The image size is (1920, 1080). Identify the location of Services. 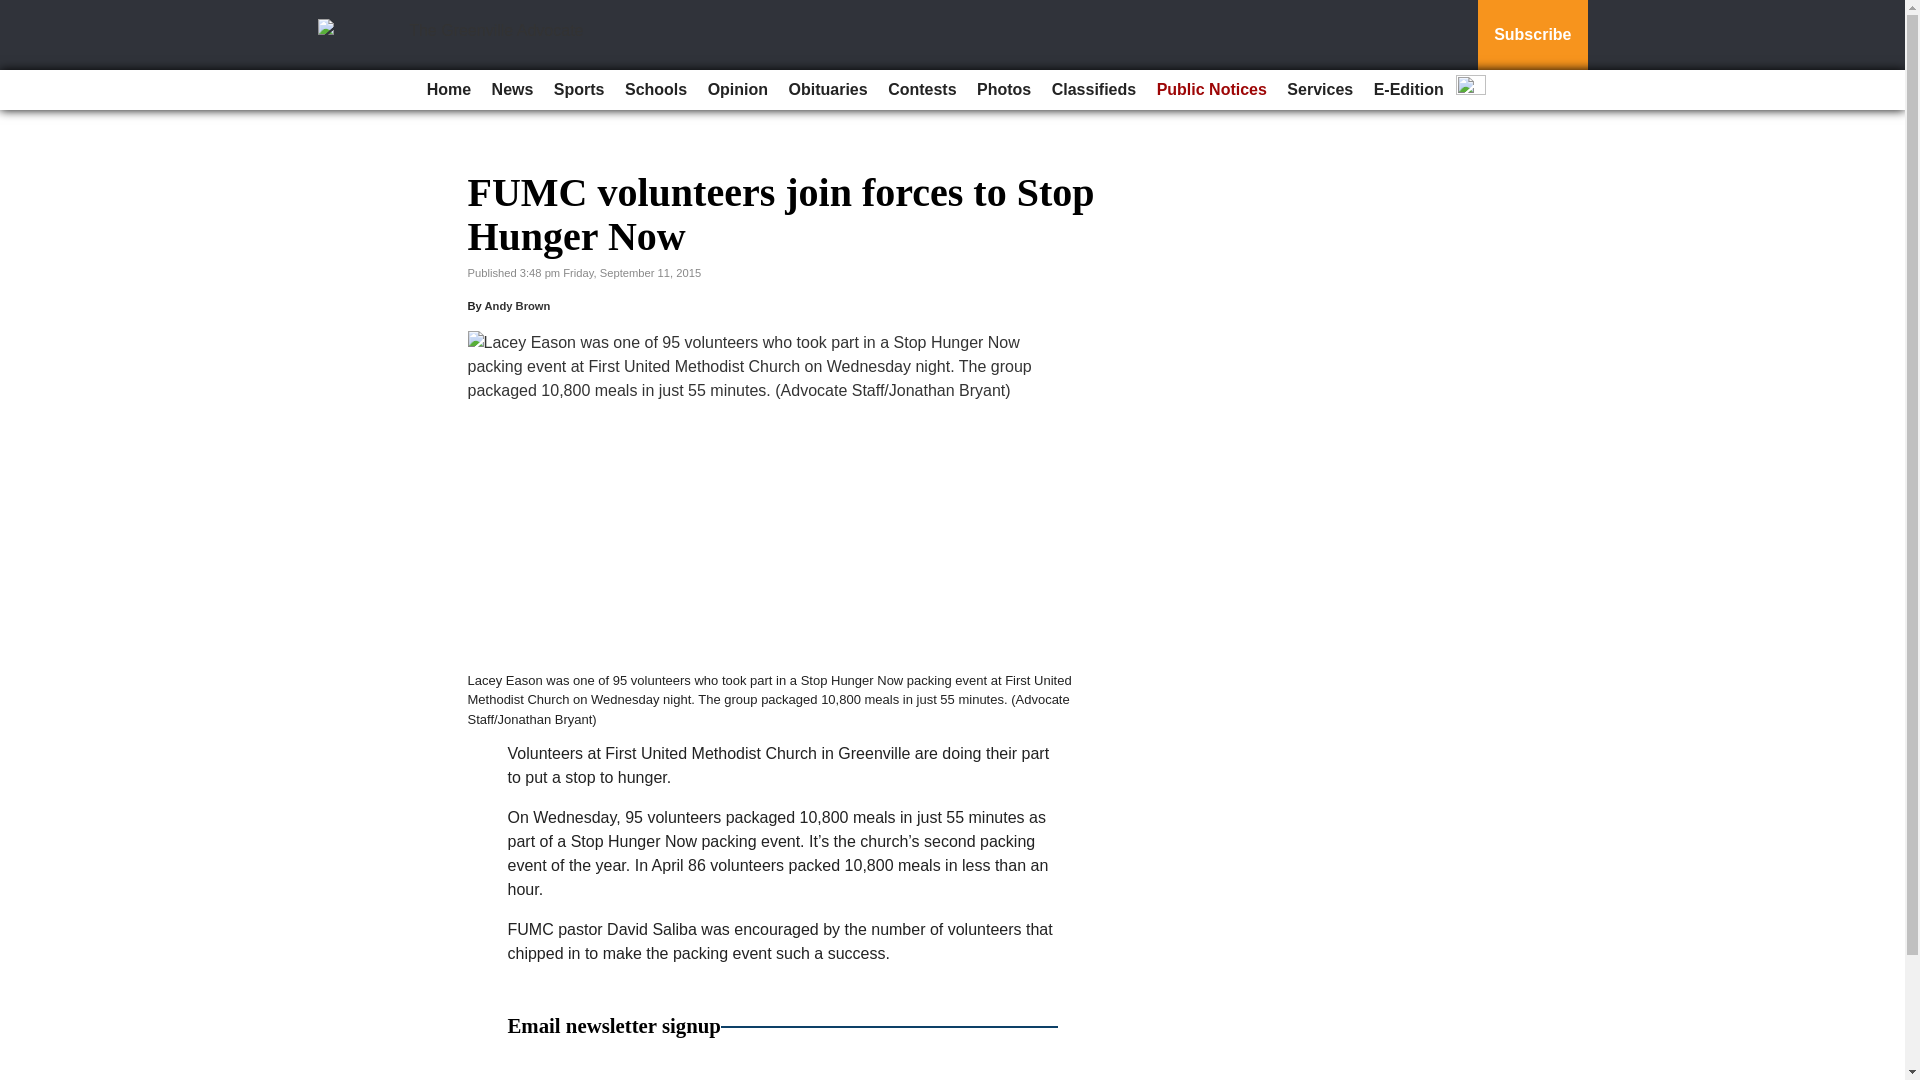
(1320, 90).